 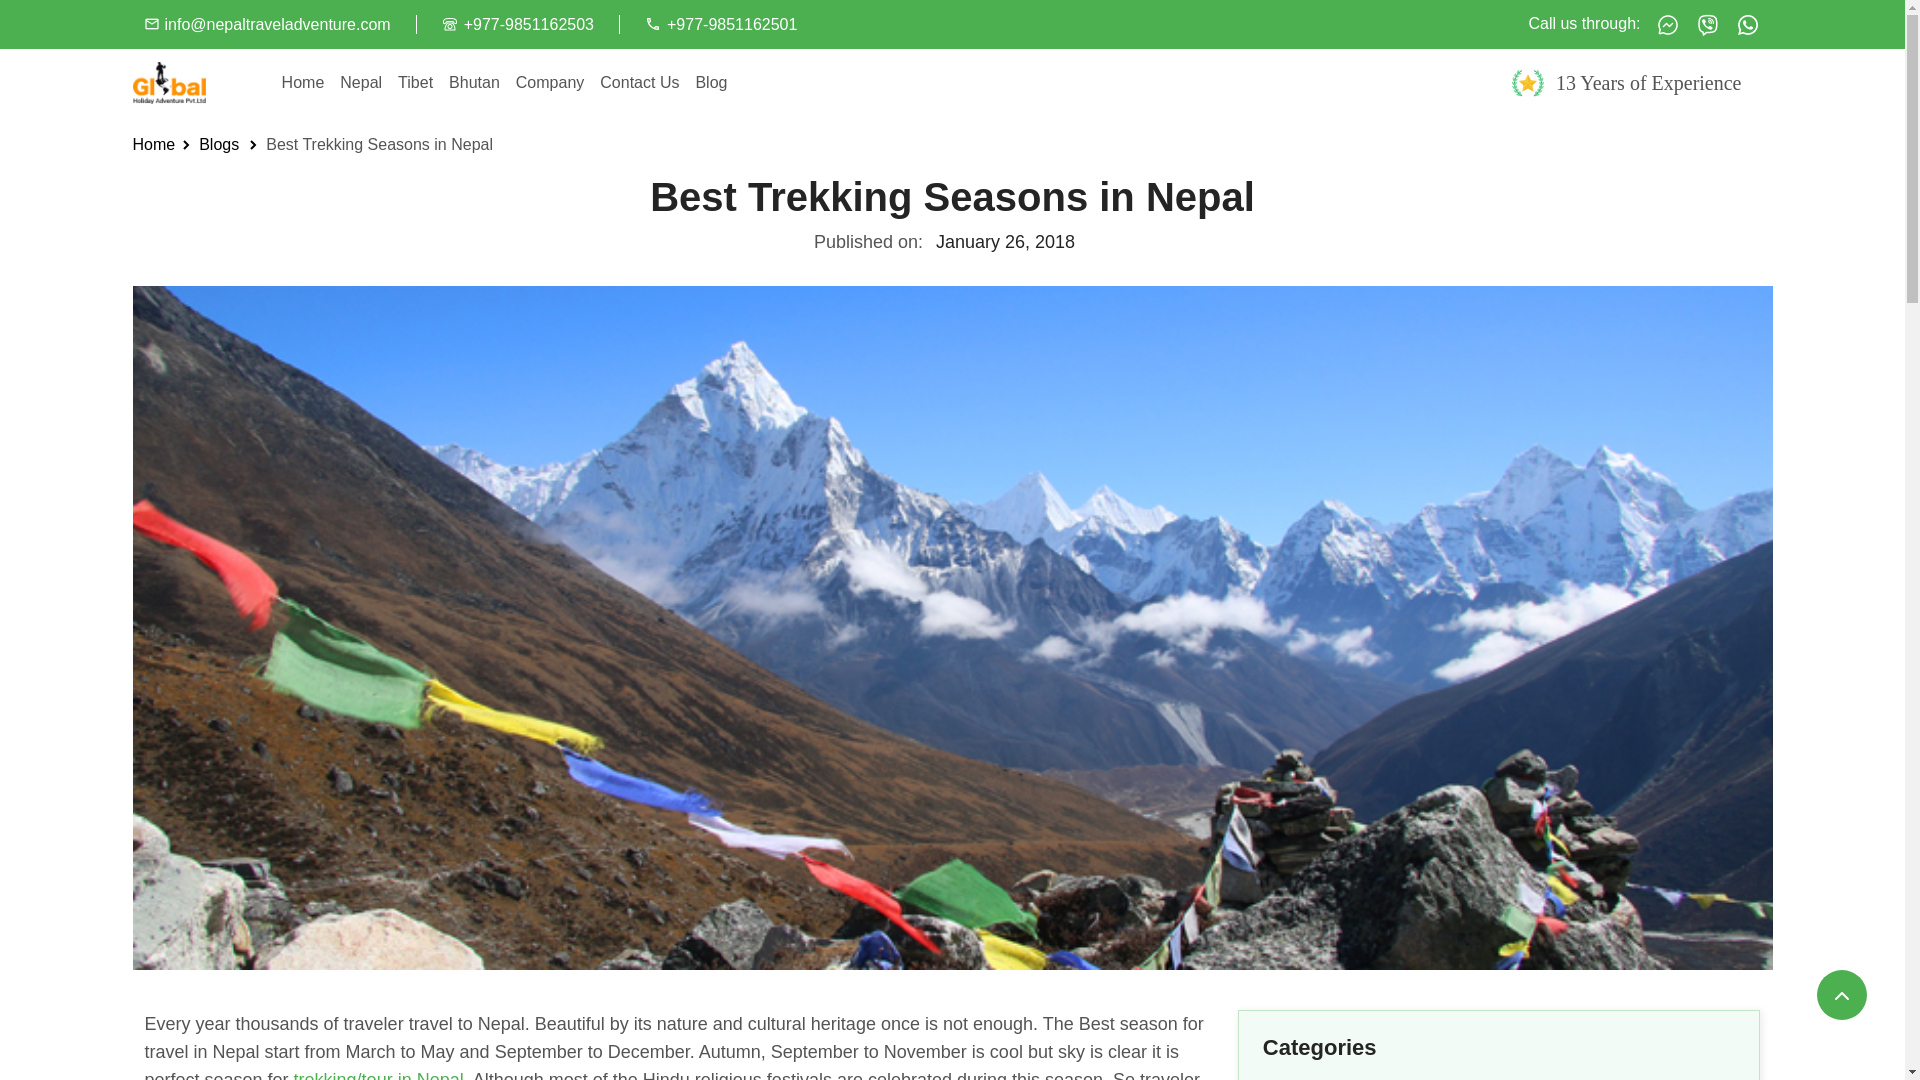 I want to click on Contact Us, so click(x=639, y=82).